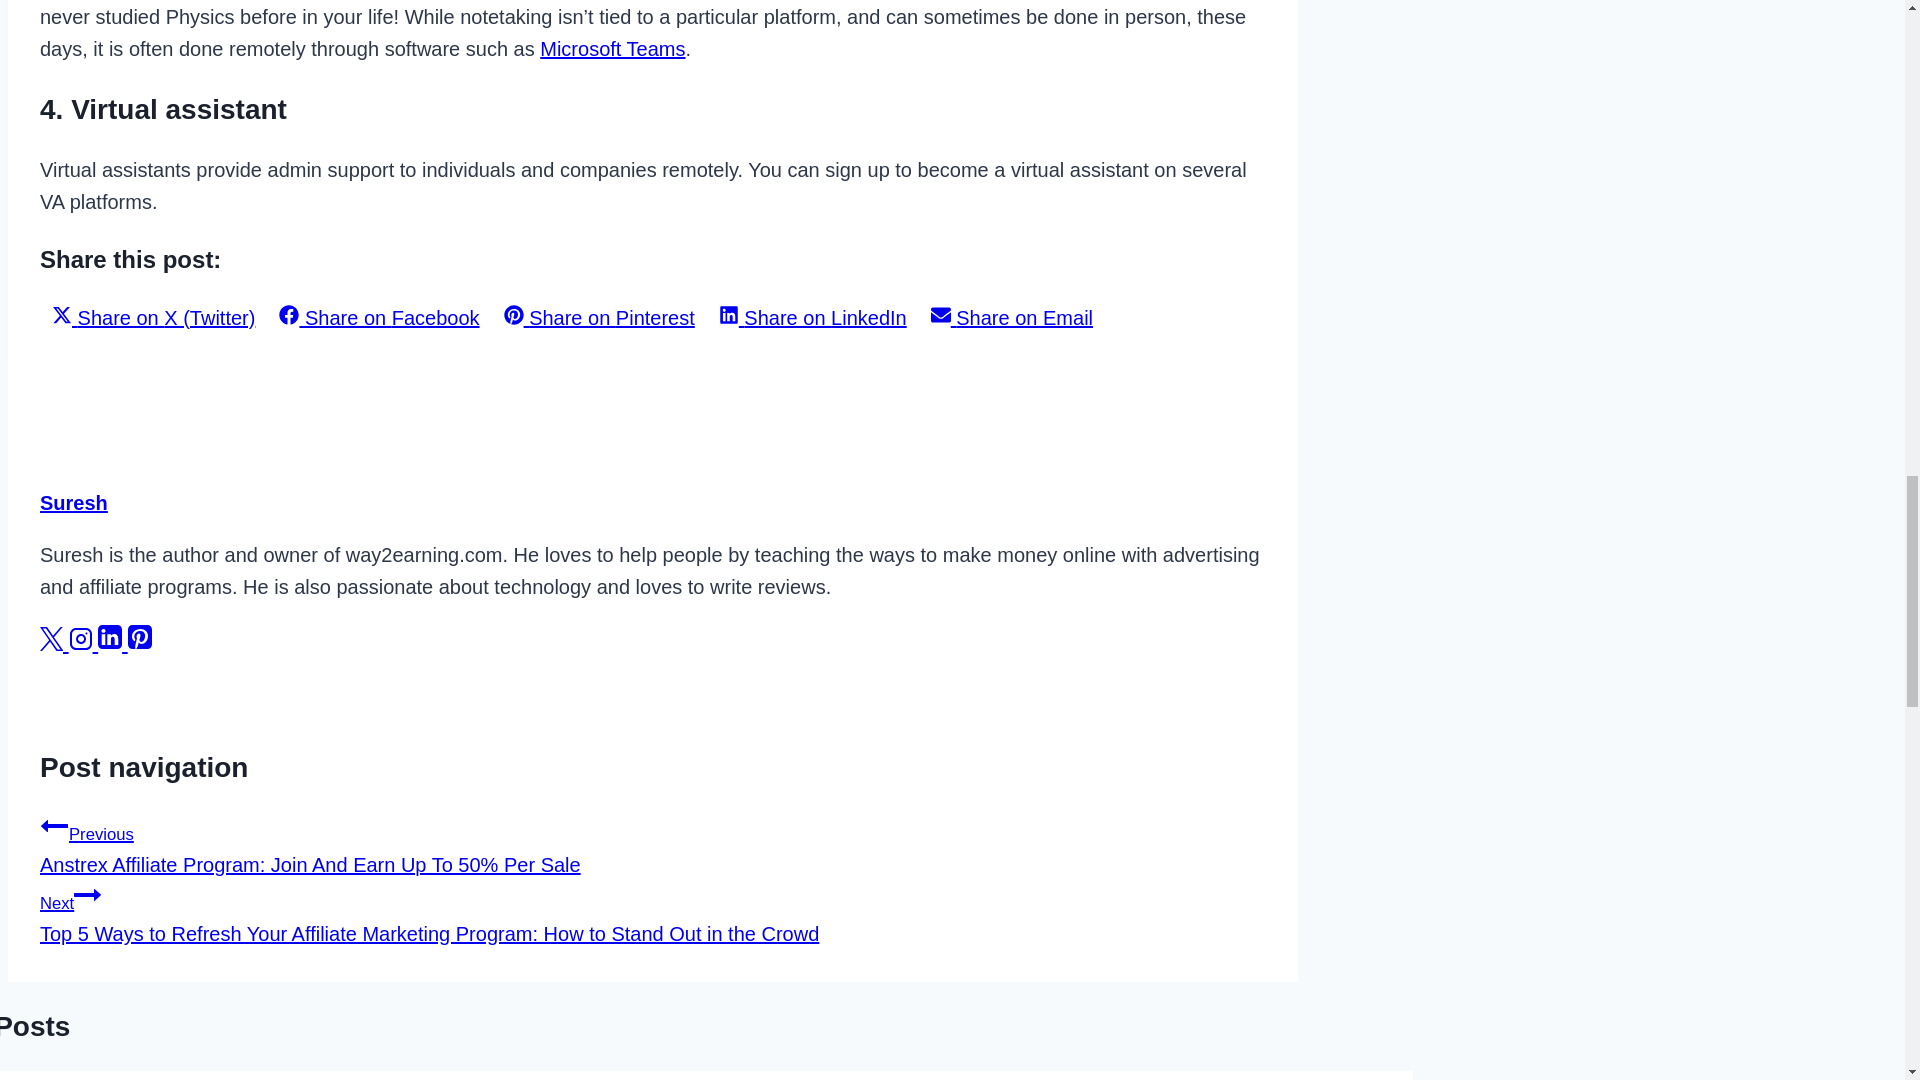 This screenshot has height=1080, width=1920. Describe the element at coordinates (74, 503) in the screenshot. I see `Suresh` at that location.